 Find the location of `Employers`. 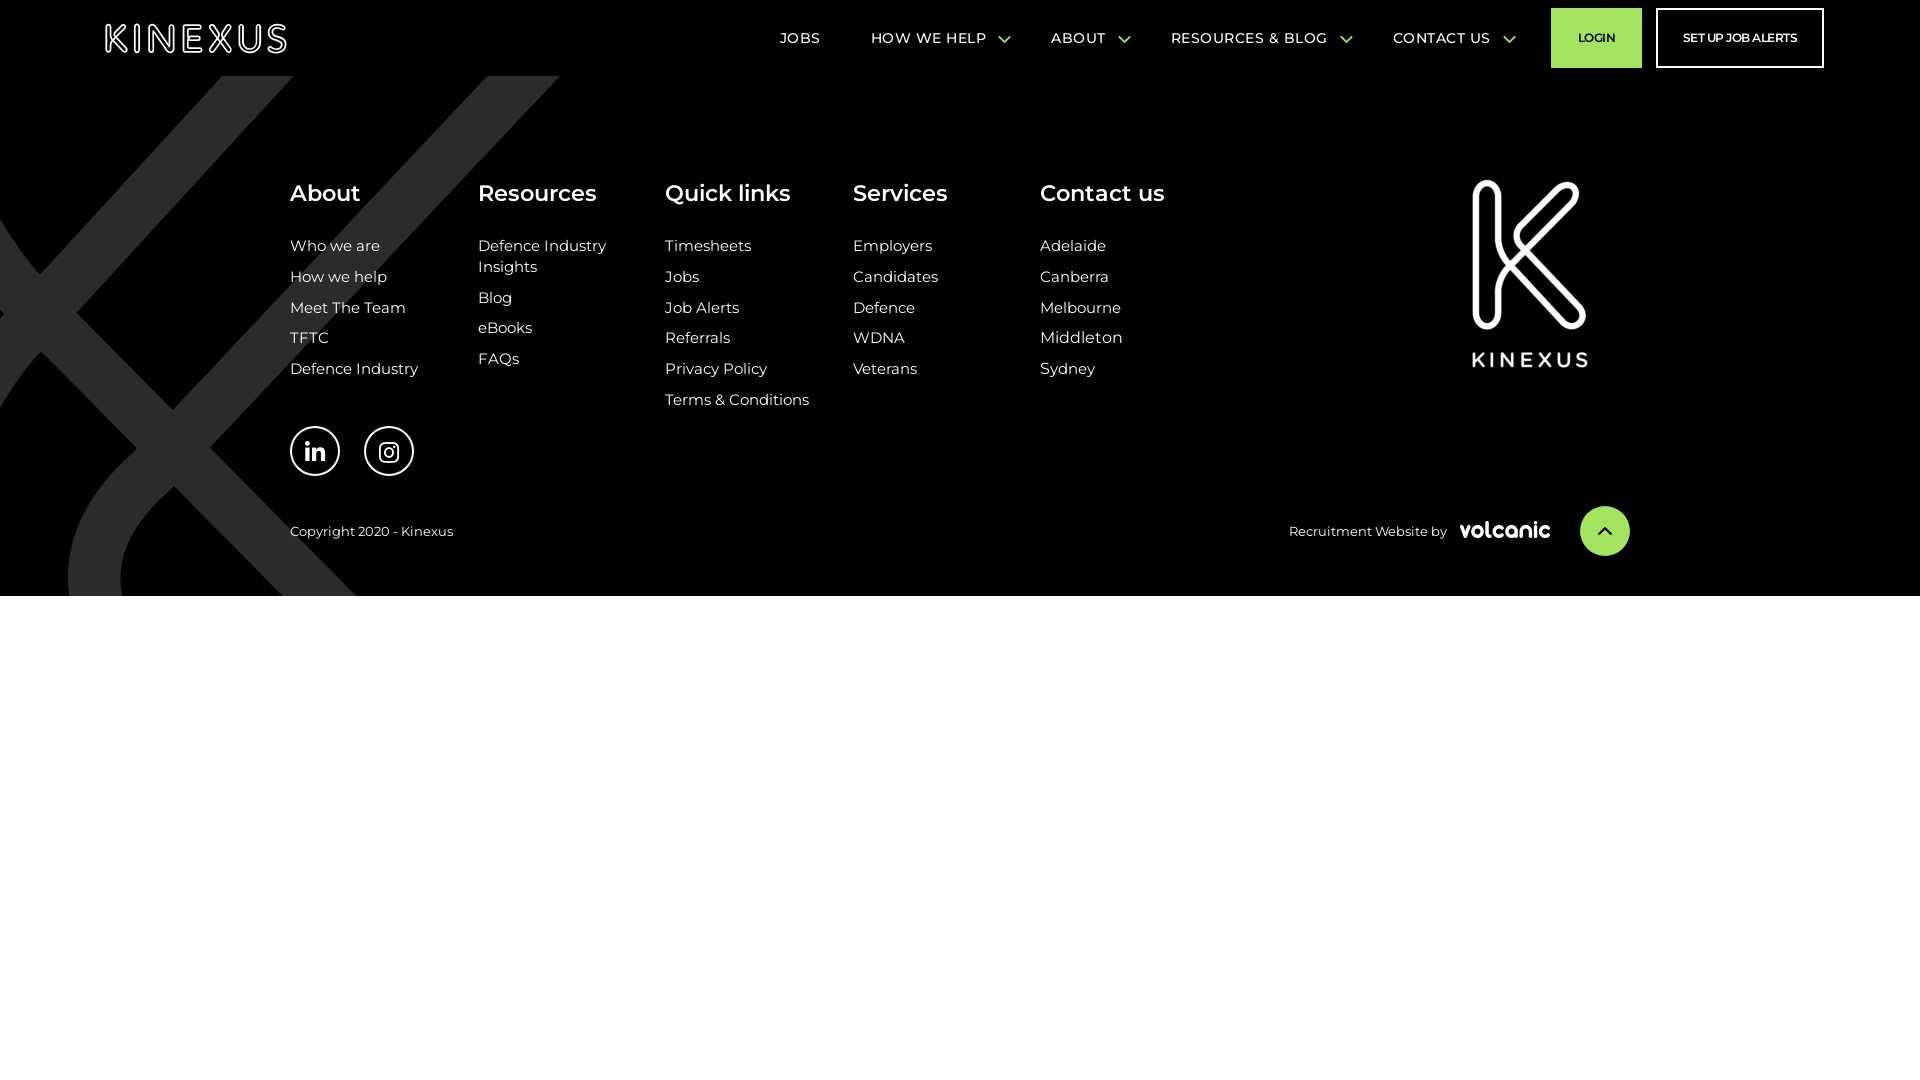

Employers is located at coordinates (892, 246).